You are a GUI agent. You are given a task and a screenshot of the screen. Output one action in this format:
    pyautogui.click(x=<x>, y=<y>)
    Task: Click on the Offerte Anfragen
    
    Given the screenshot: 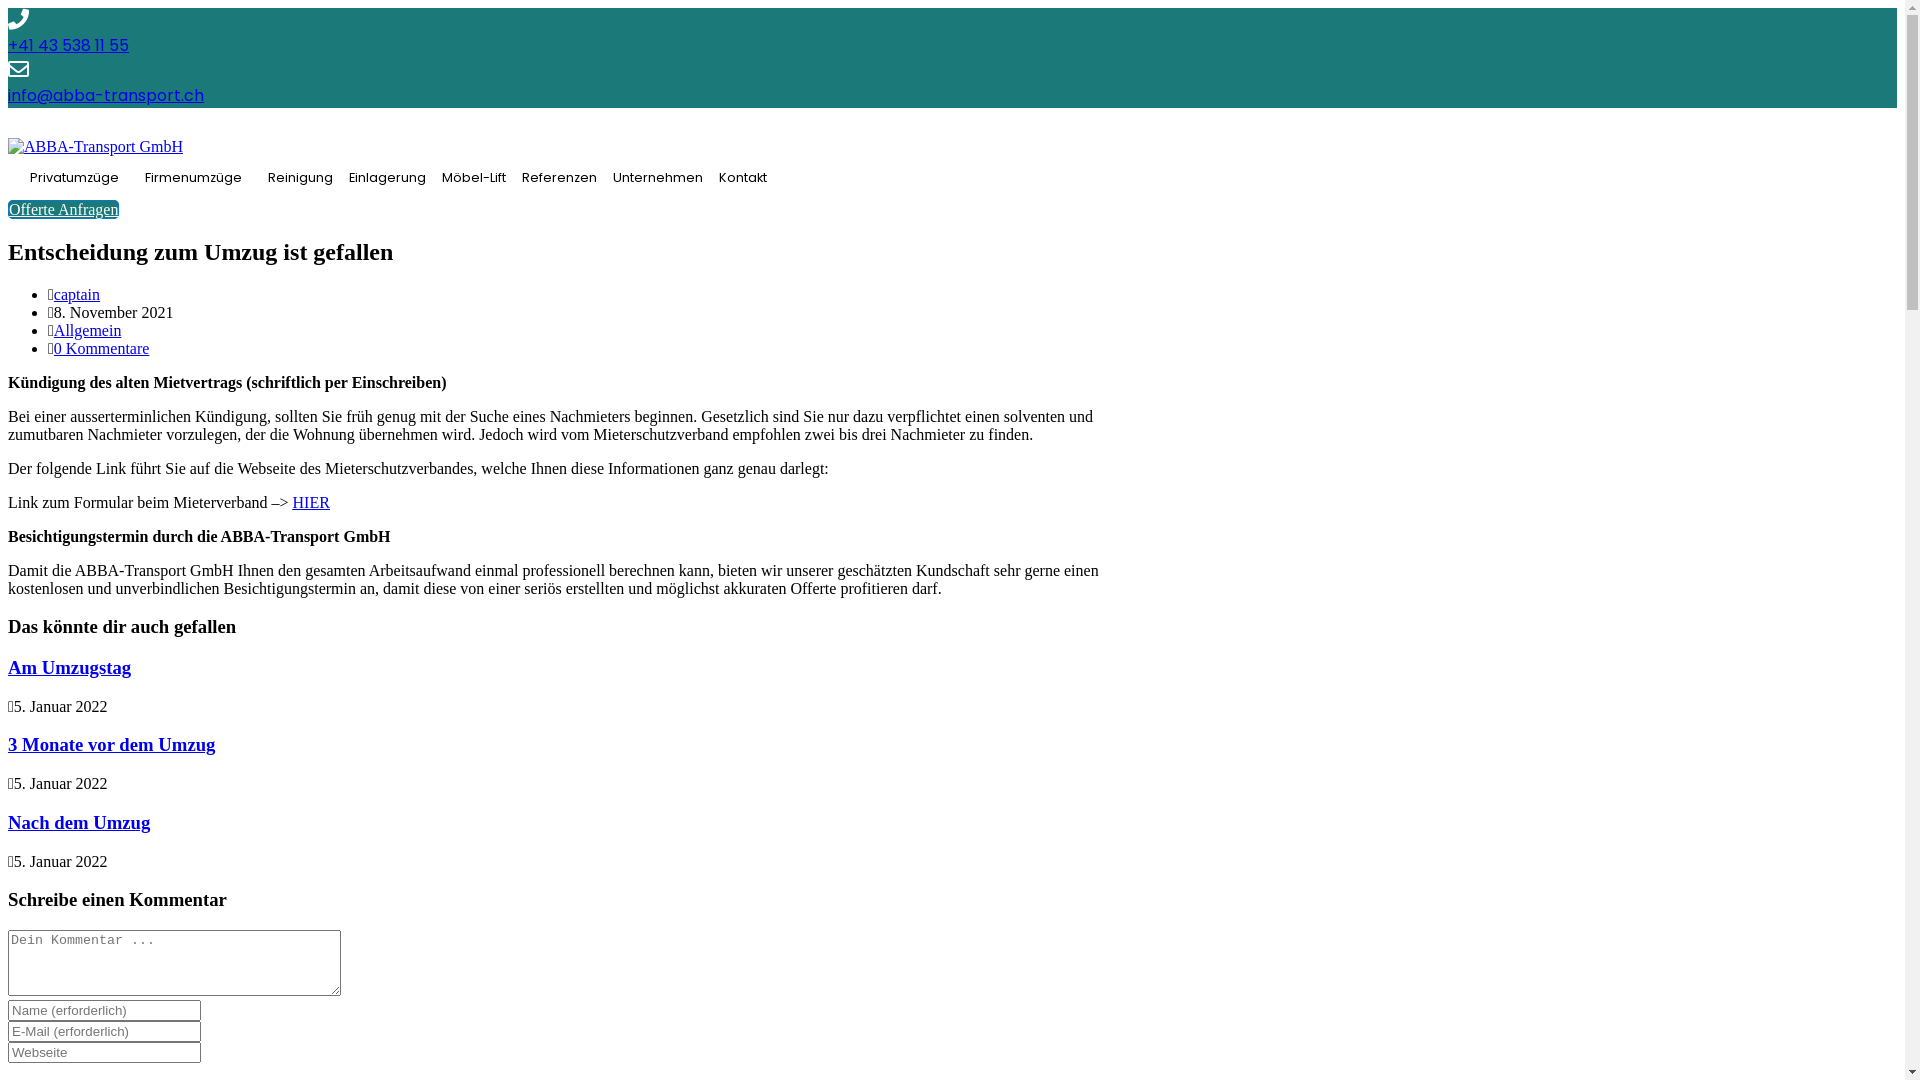 What is the action you would take?
    pyautogui.click(x=64, y=210)
    